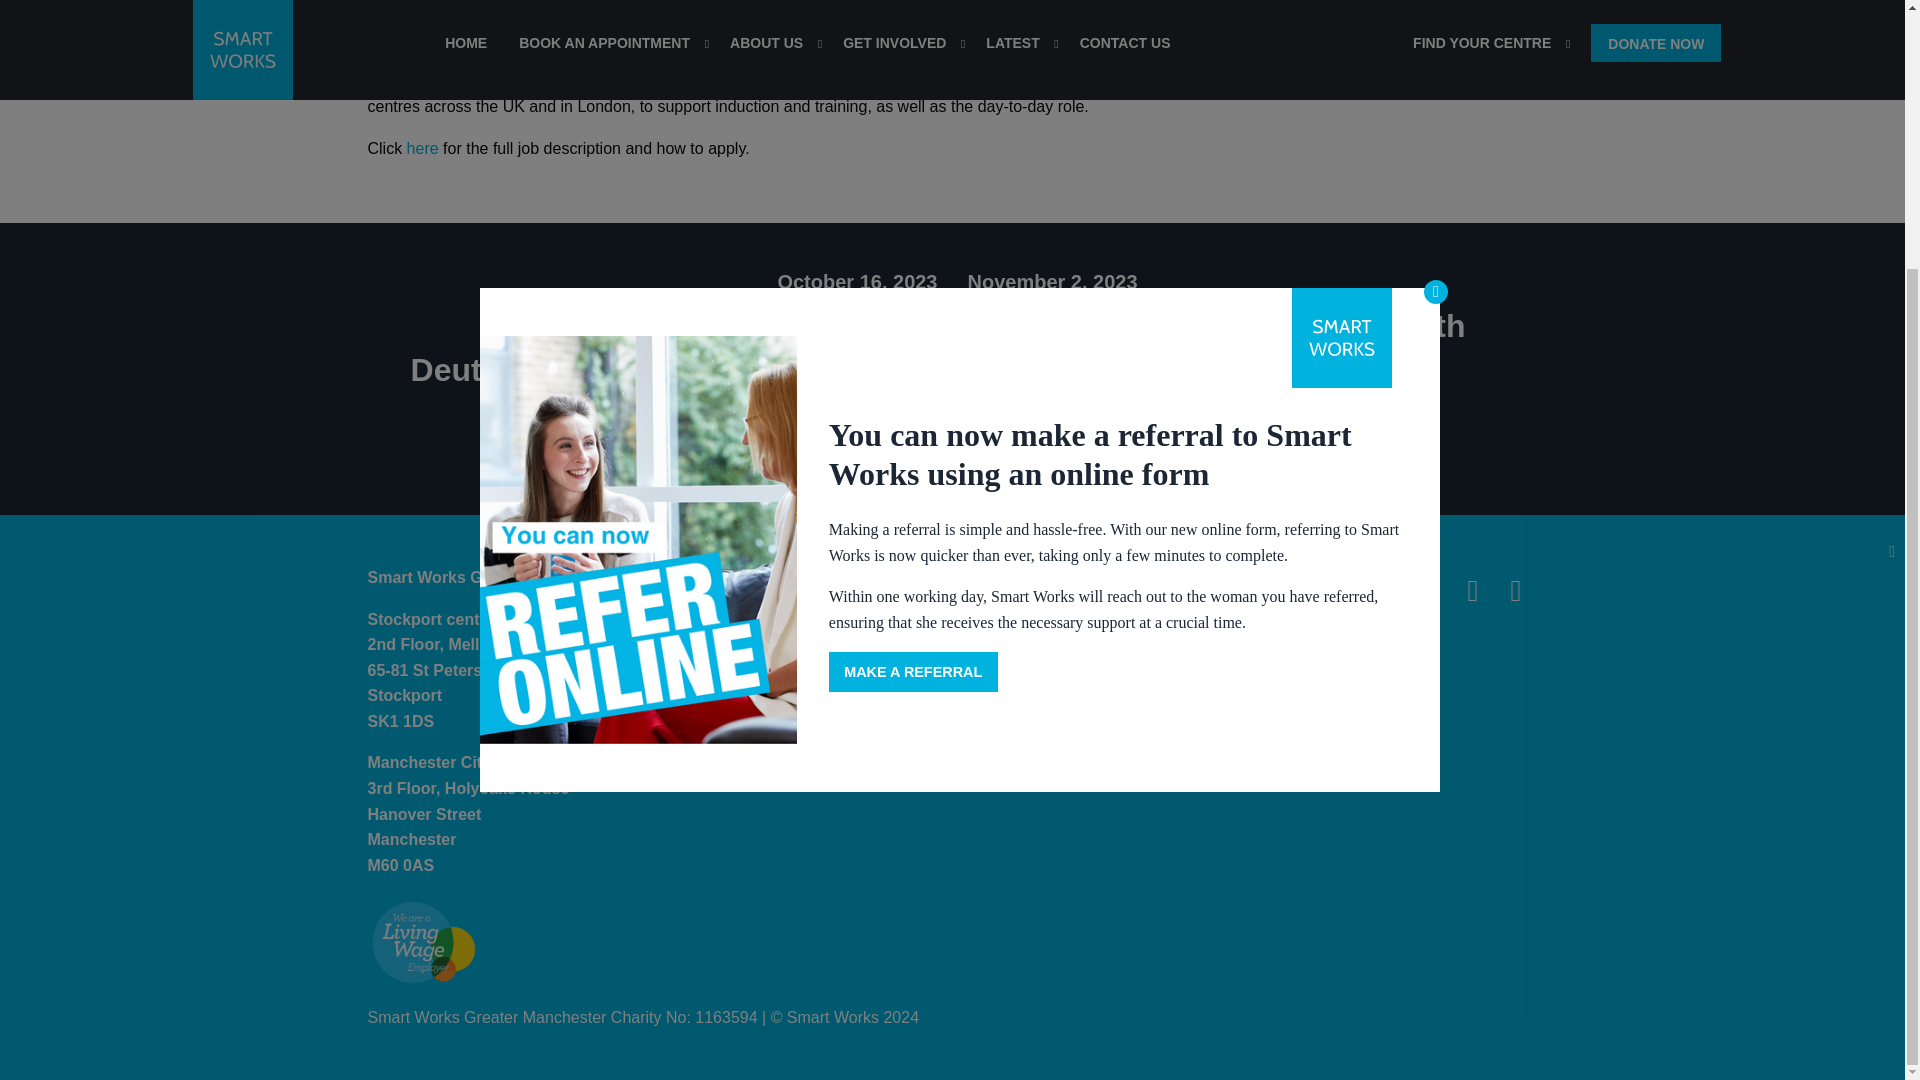 This screenshot has width=1920, height=1080. What do you see at coordinates (1196, 583) in the screenshot?
I see `Donate` at bounding box center [1196, 583].